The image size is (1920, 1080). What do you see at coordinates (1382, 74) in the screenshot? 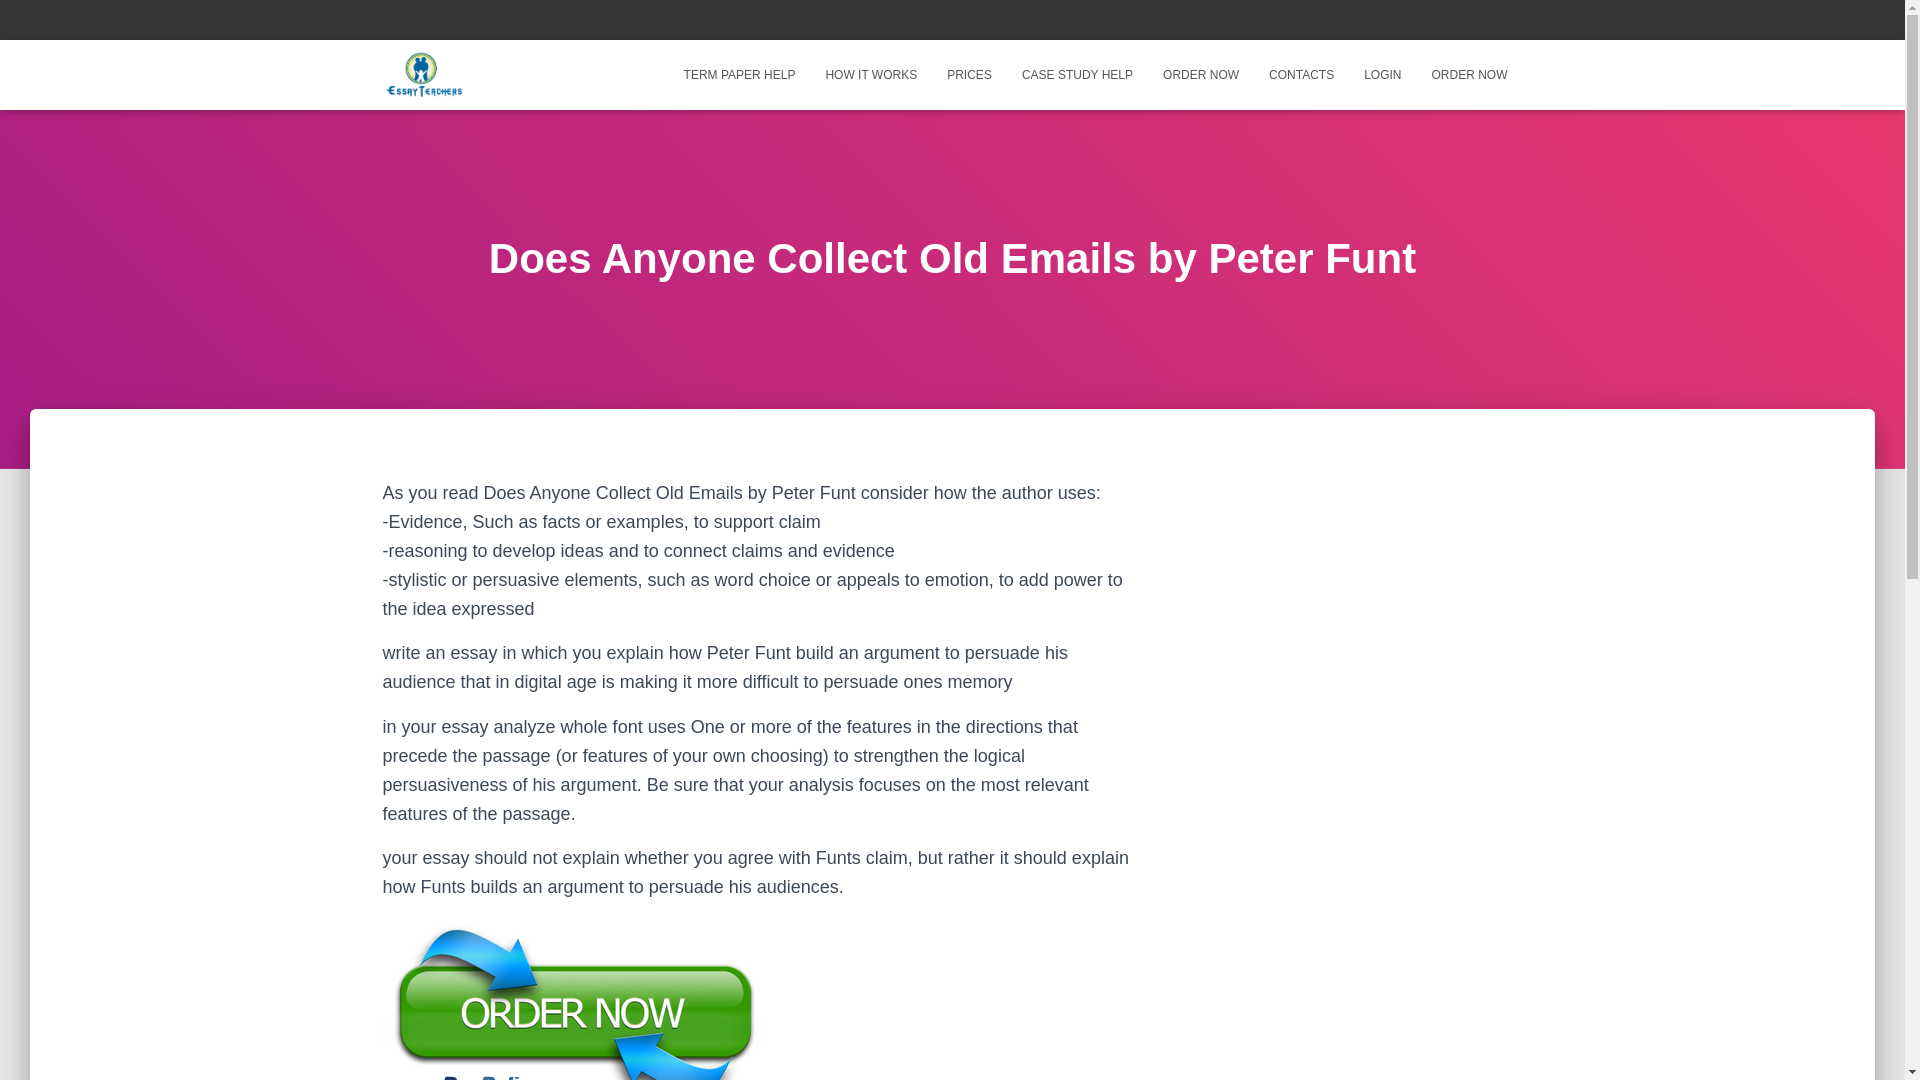
I see `Login` at bounding box center [1382, 74].